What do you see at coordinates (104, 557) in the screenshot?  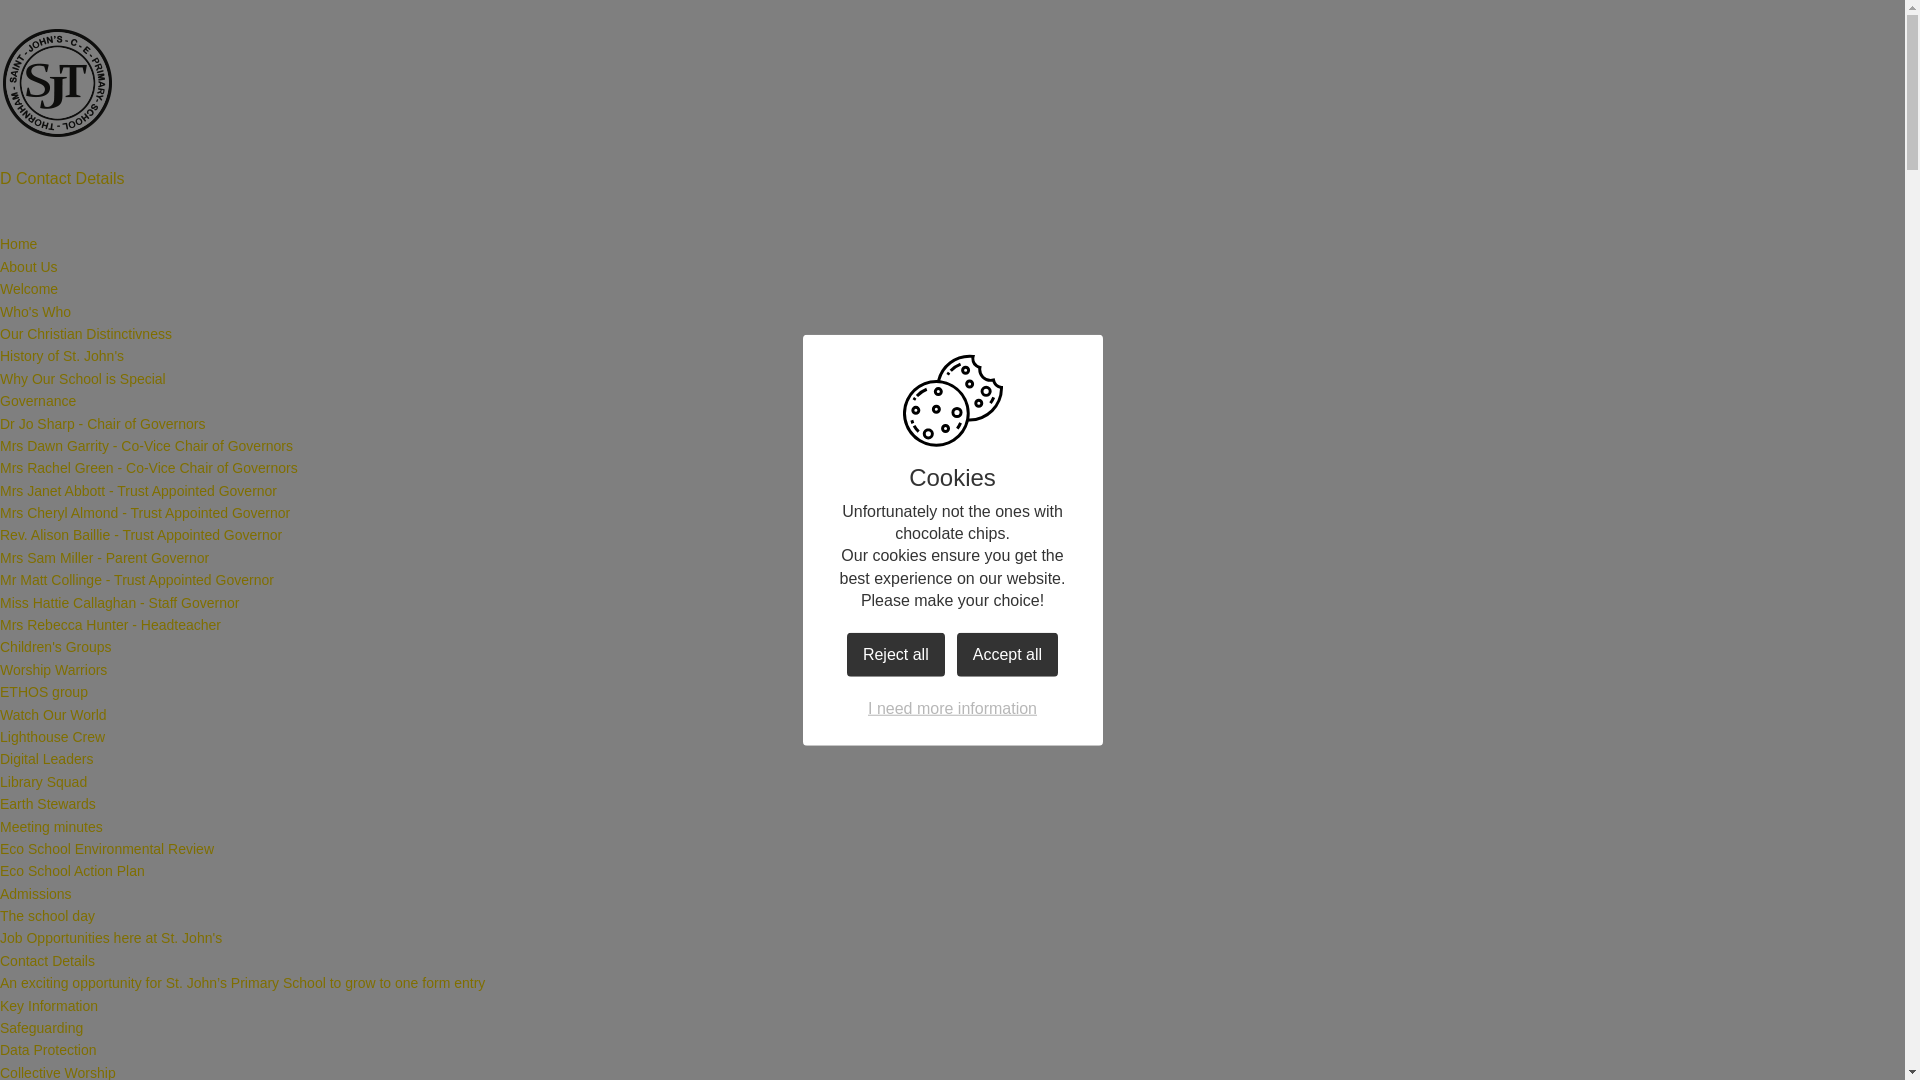 I see `Mrs Sam Miller - Parent Governor` at bounding box center [104, 557].